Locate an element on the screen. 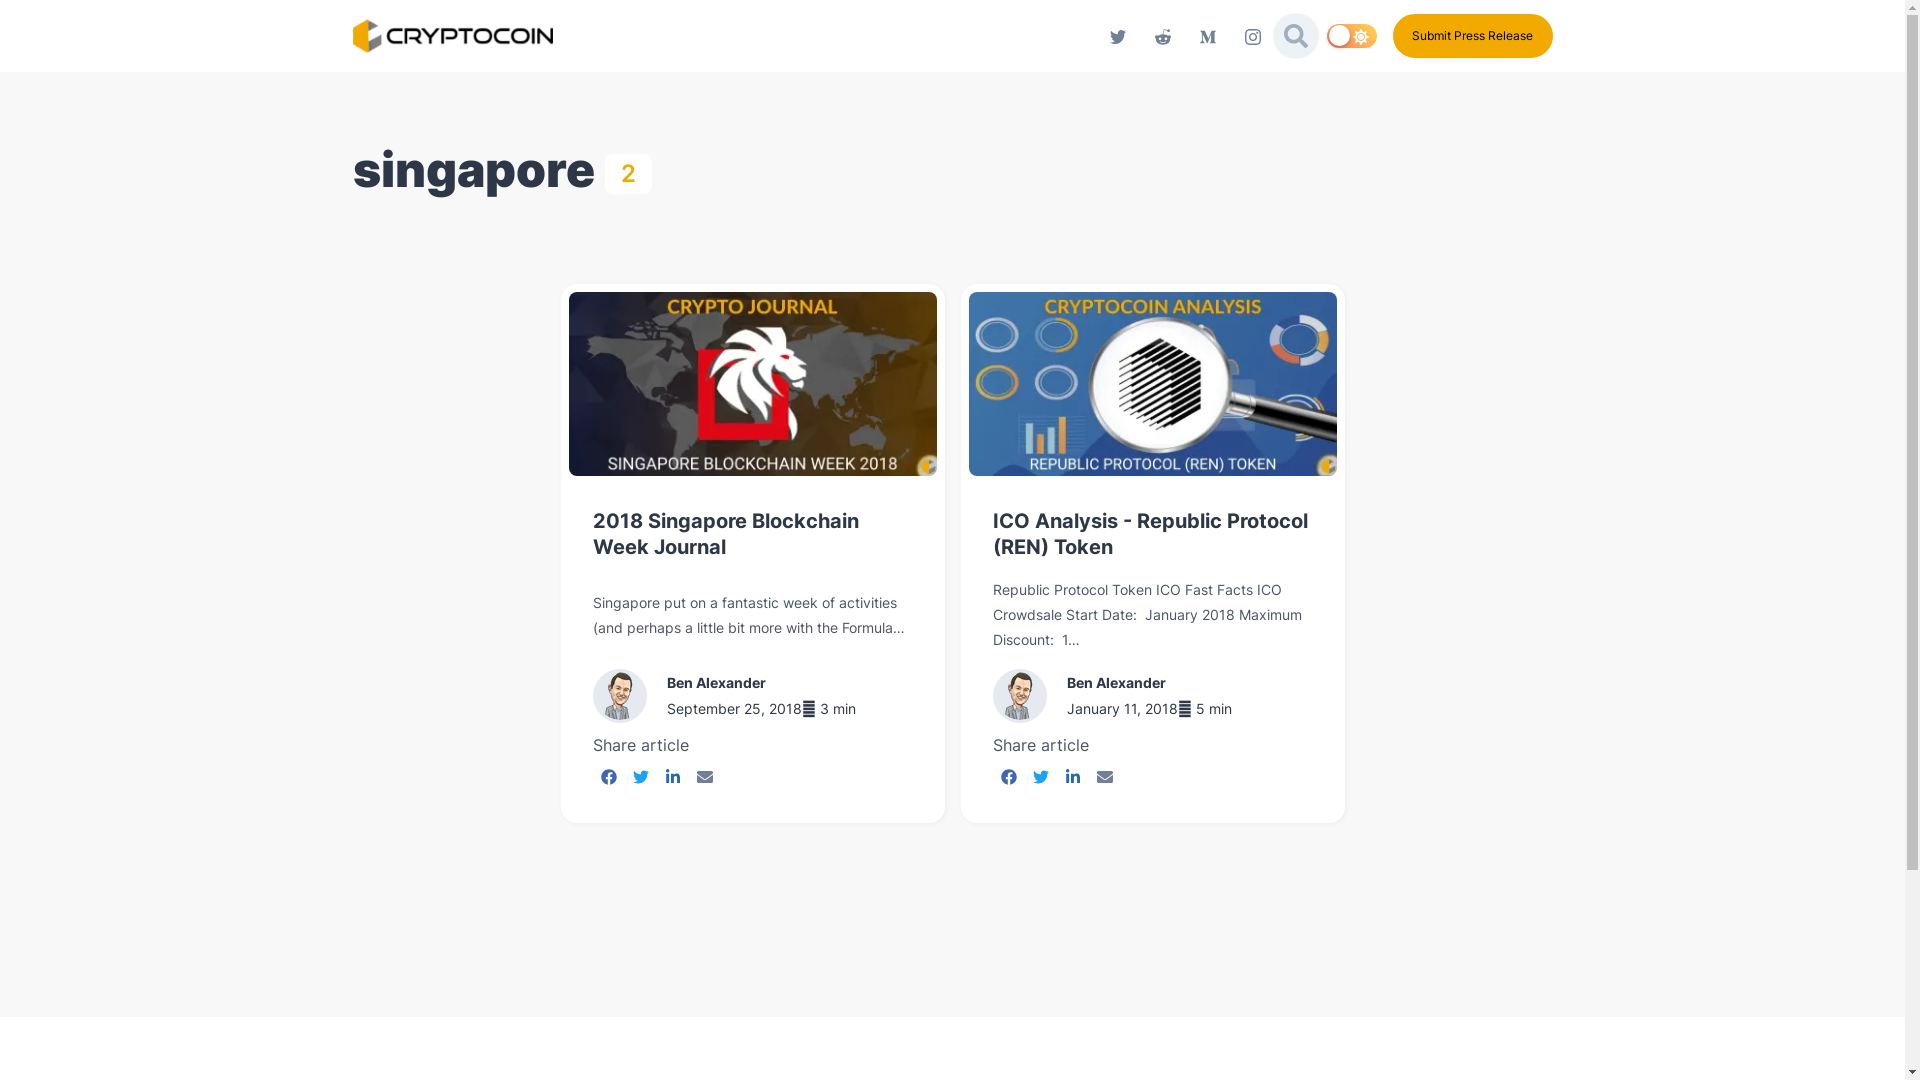 The height and width of the screenshot is (1080, 1920). ICO Analysis - Republic Protocol (REN) Token is located at coordinates (1152, 534).